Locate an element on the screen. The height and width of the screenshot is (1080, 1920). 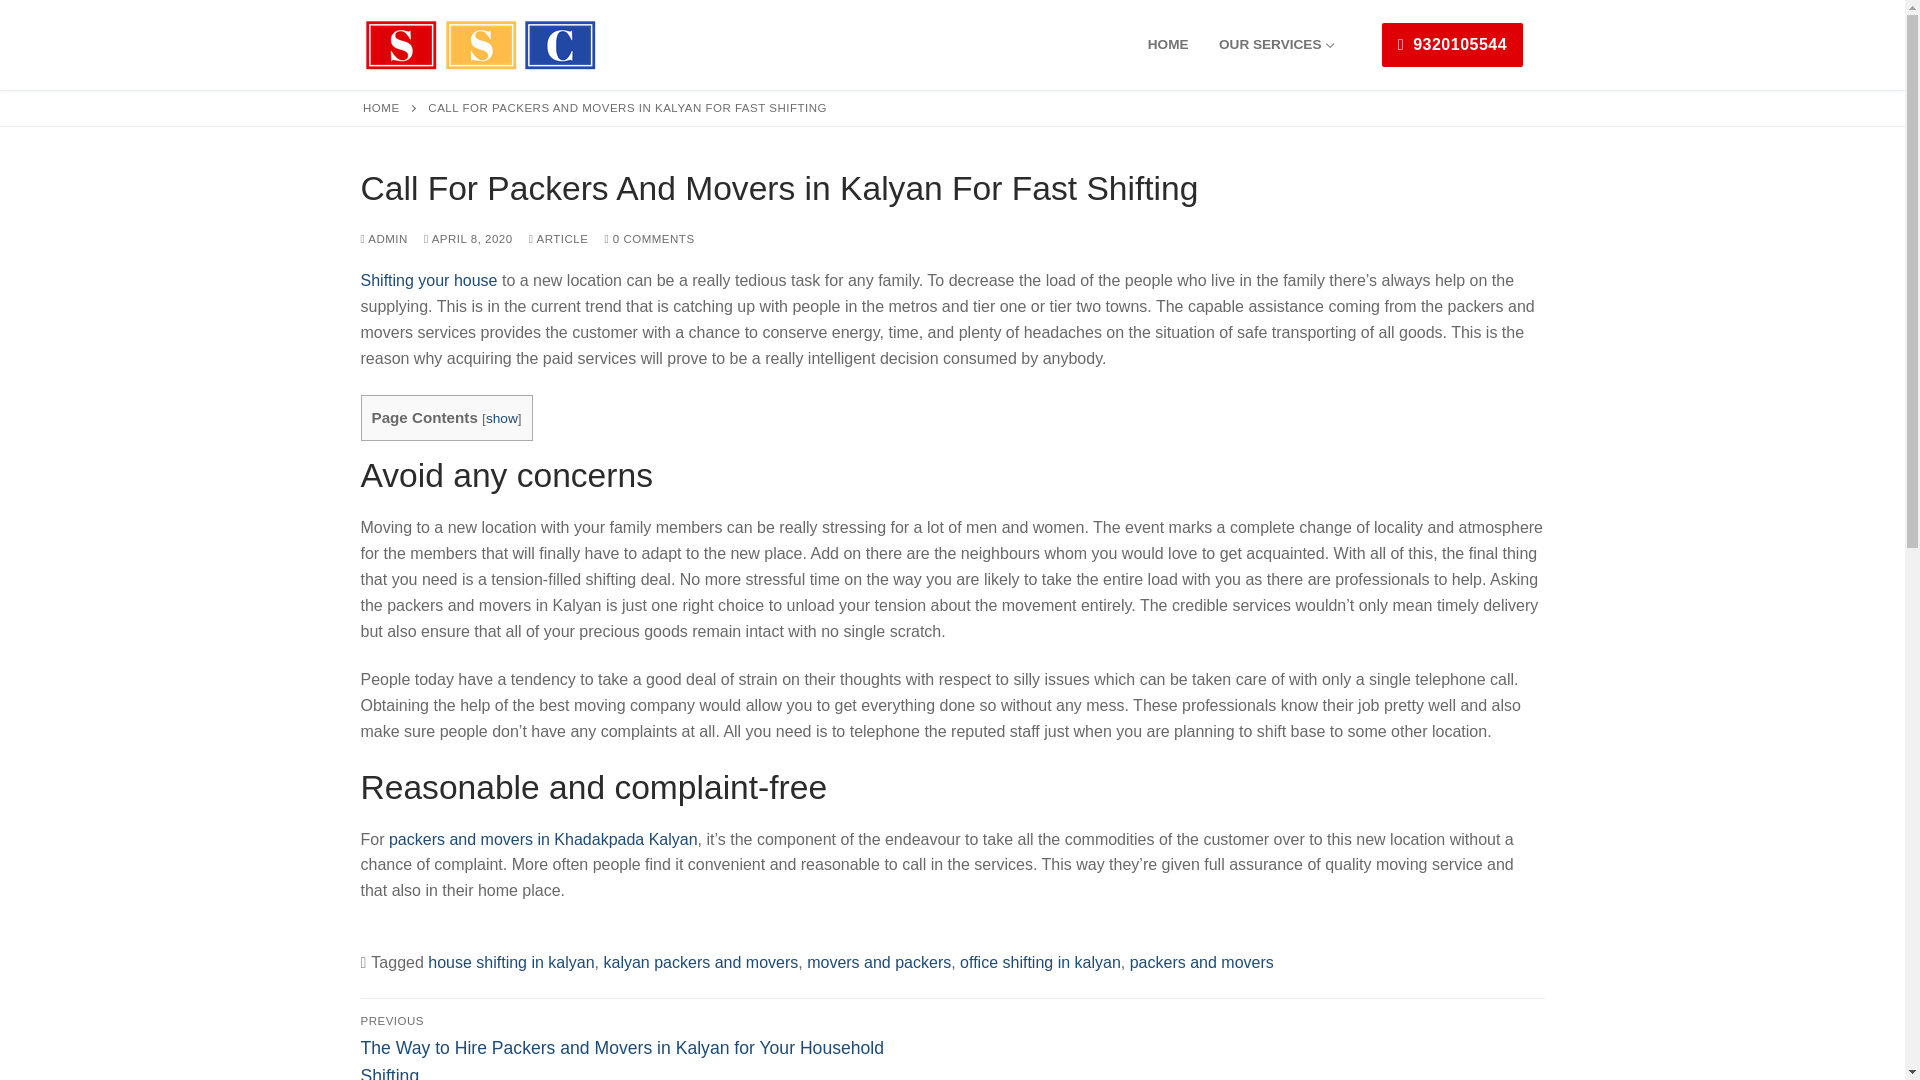
packers and movers in Khadakpada Kalyan is located at coordinates (544, 838).